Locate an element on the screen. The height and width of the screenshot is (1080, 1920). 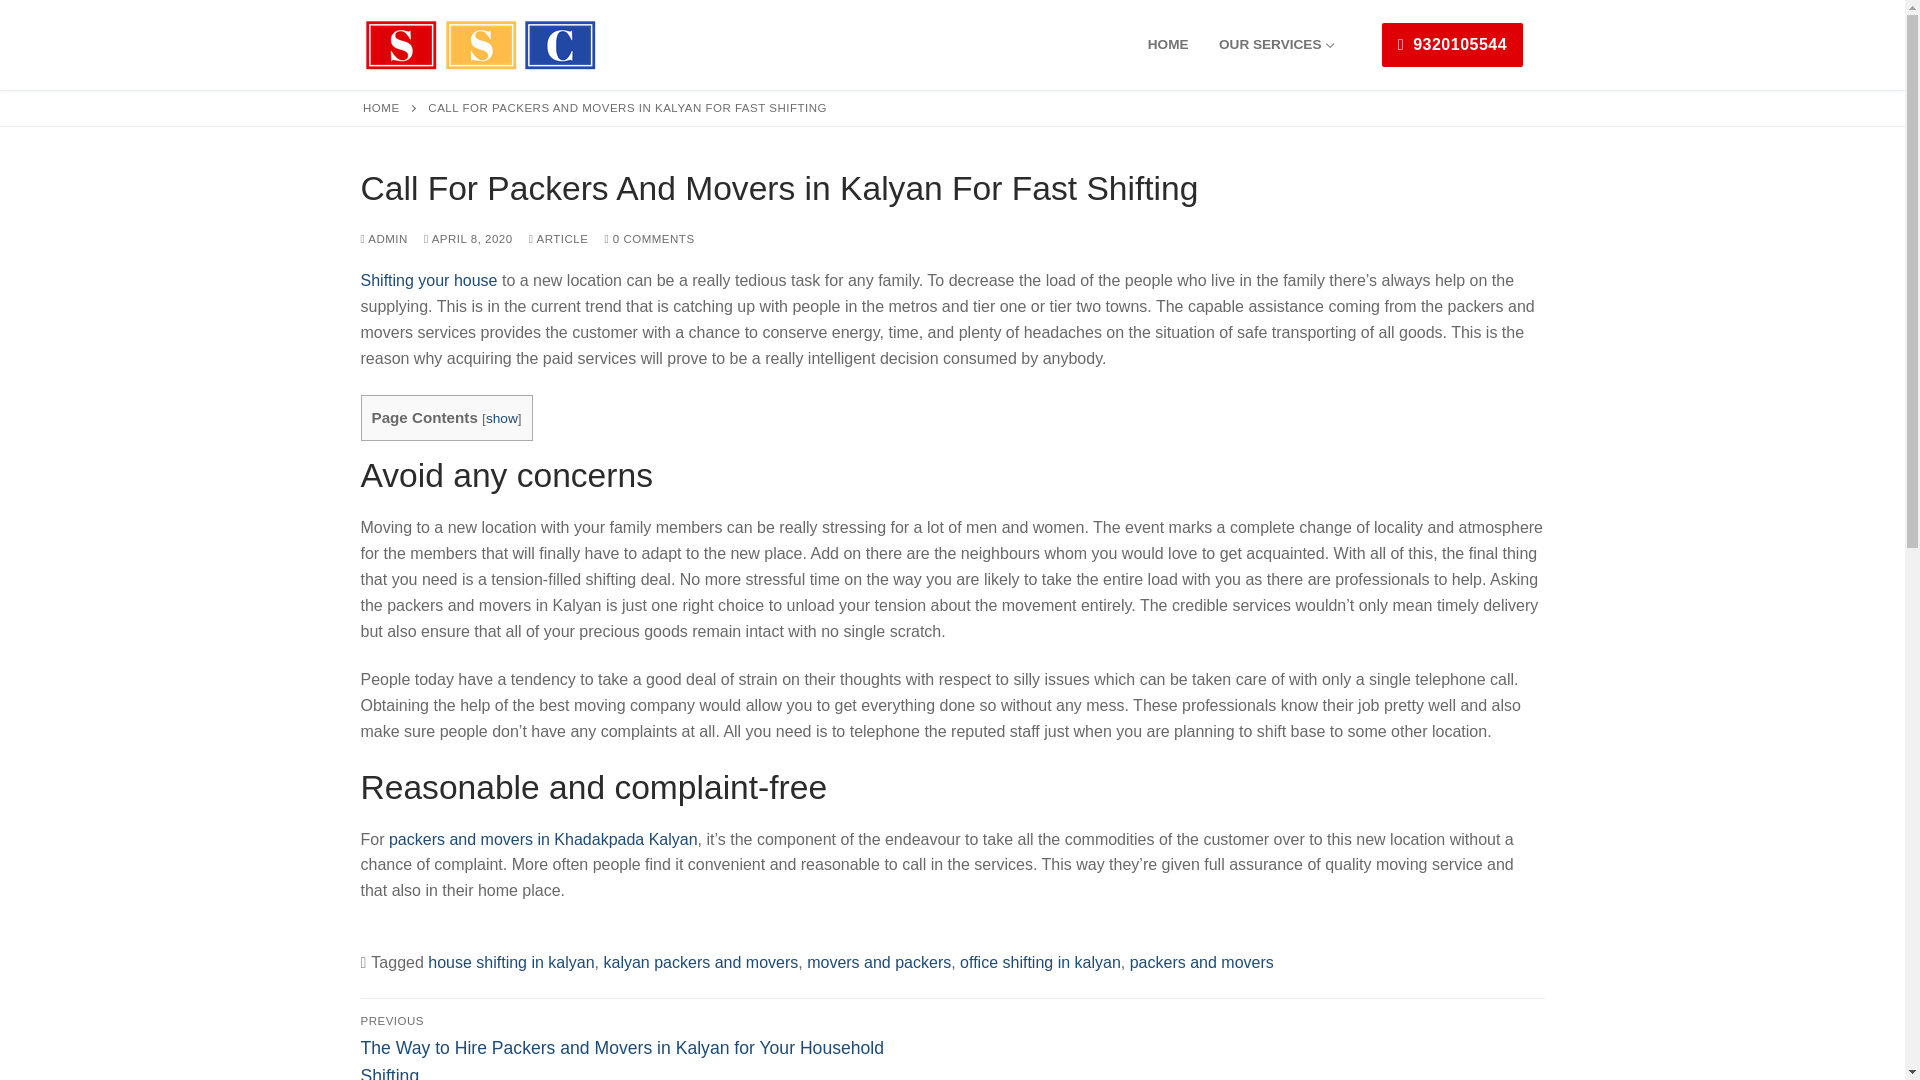
packers and movers in Khadakpada Kalyan is located at coordinates (544, 838).